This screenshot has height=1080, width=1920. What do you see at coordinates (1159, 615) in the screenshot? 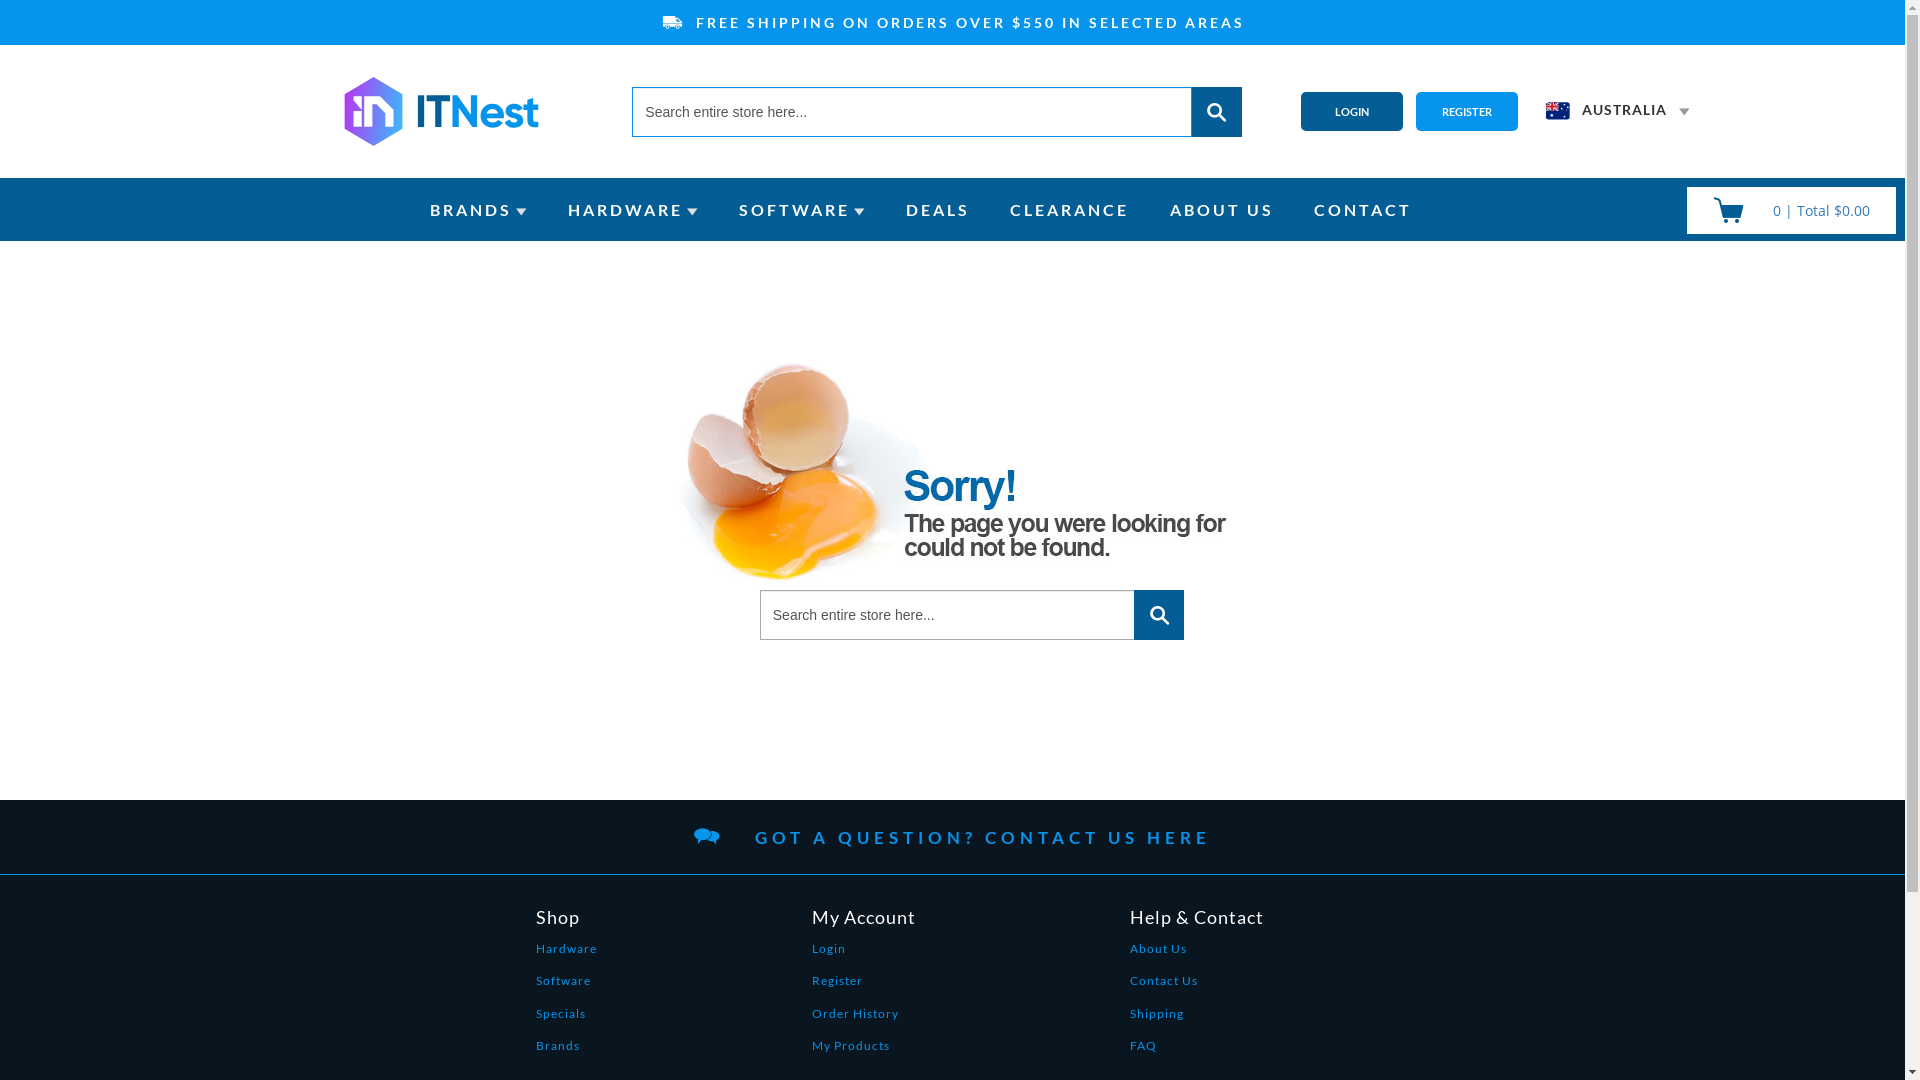
I see `Search` at bounding box center [1159, 615].